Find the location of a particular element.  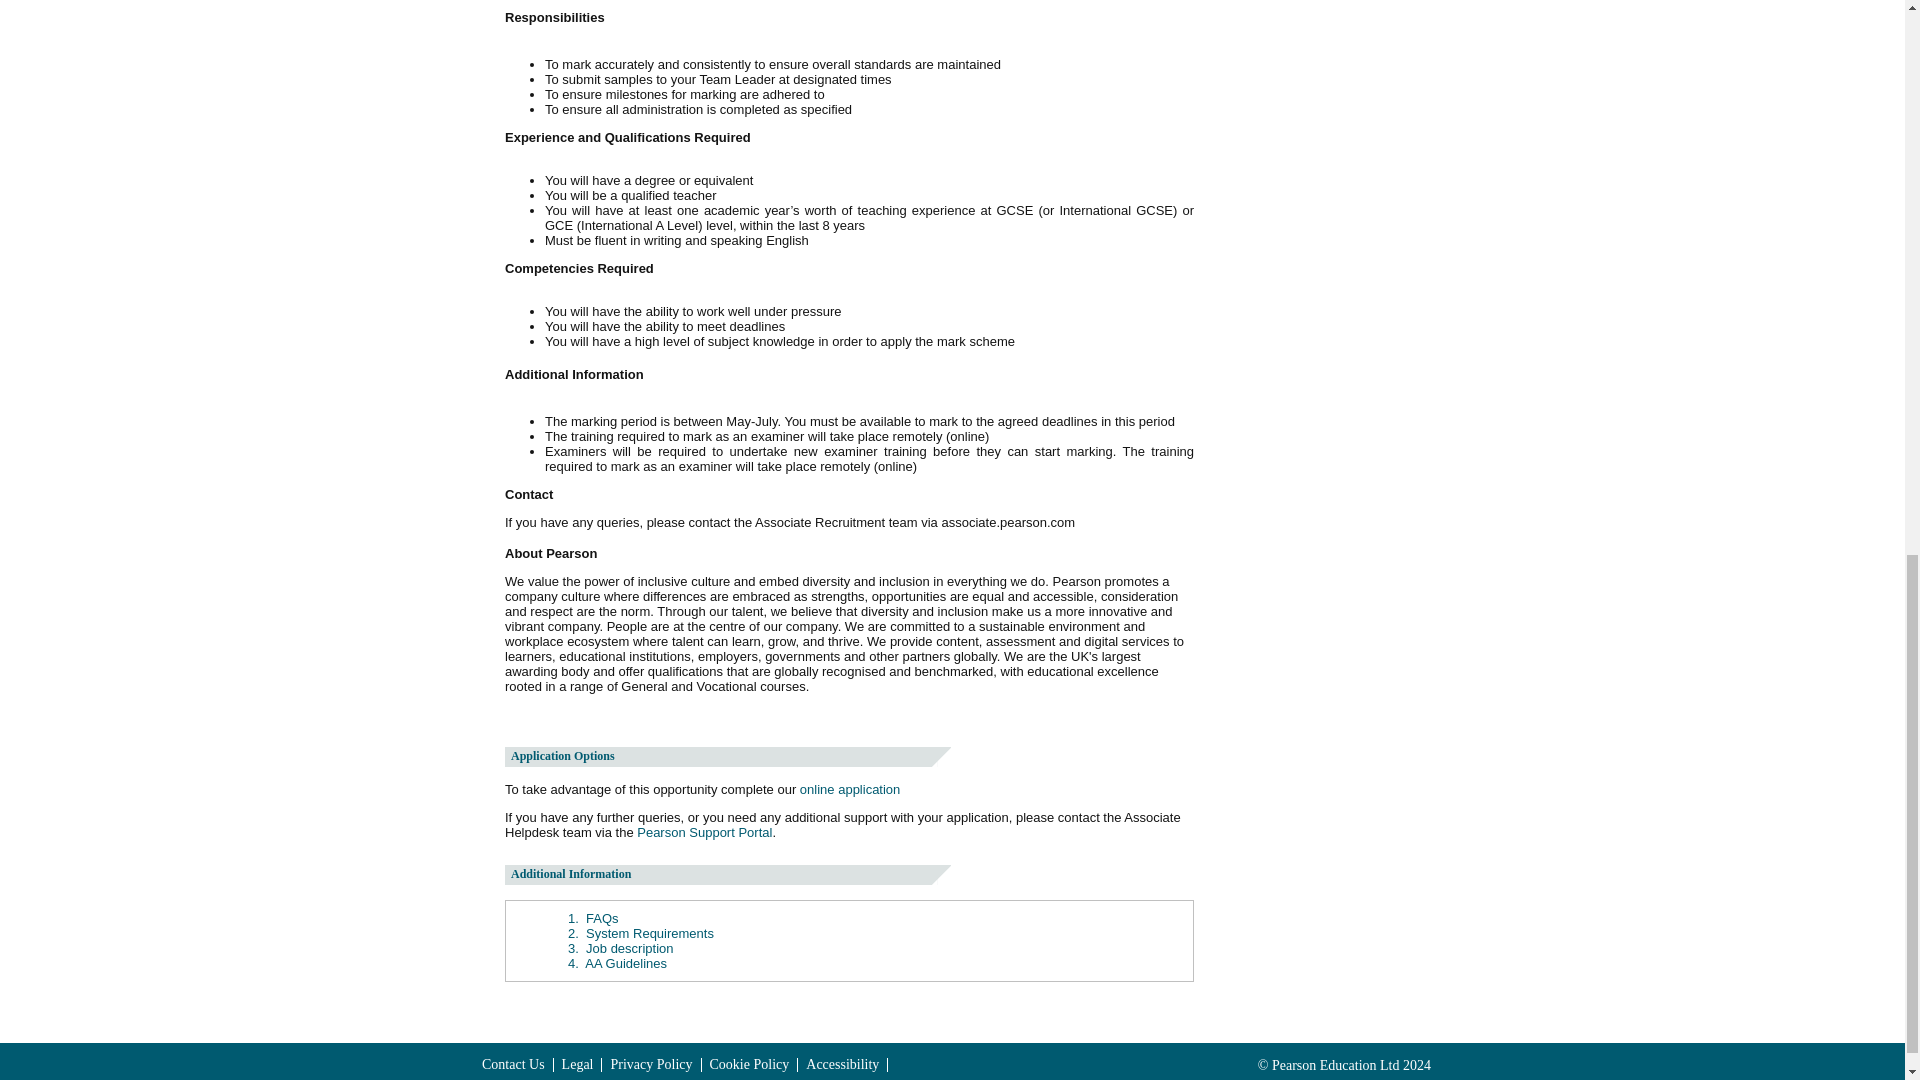

online application is located at coordinates (850, 789).